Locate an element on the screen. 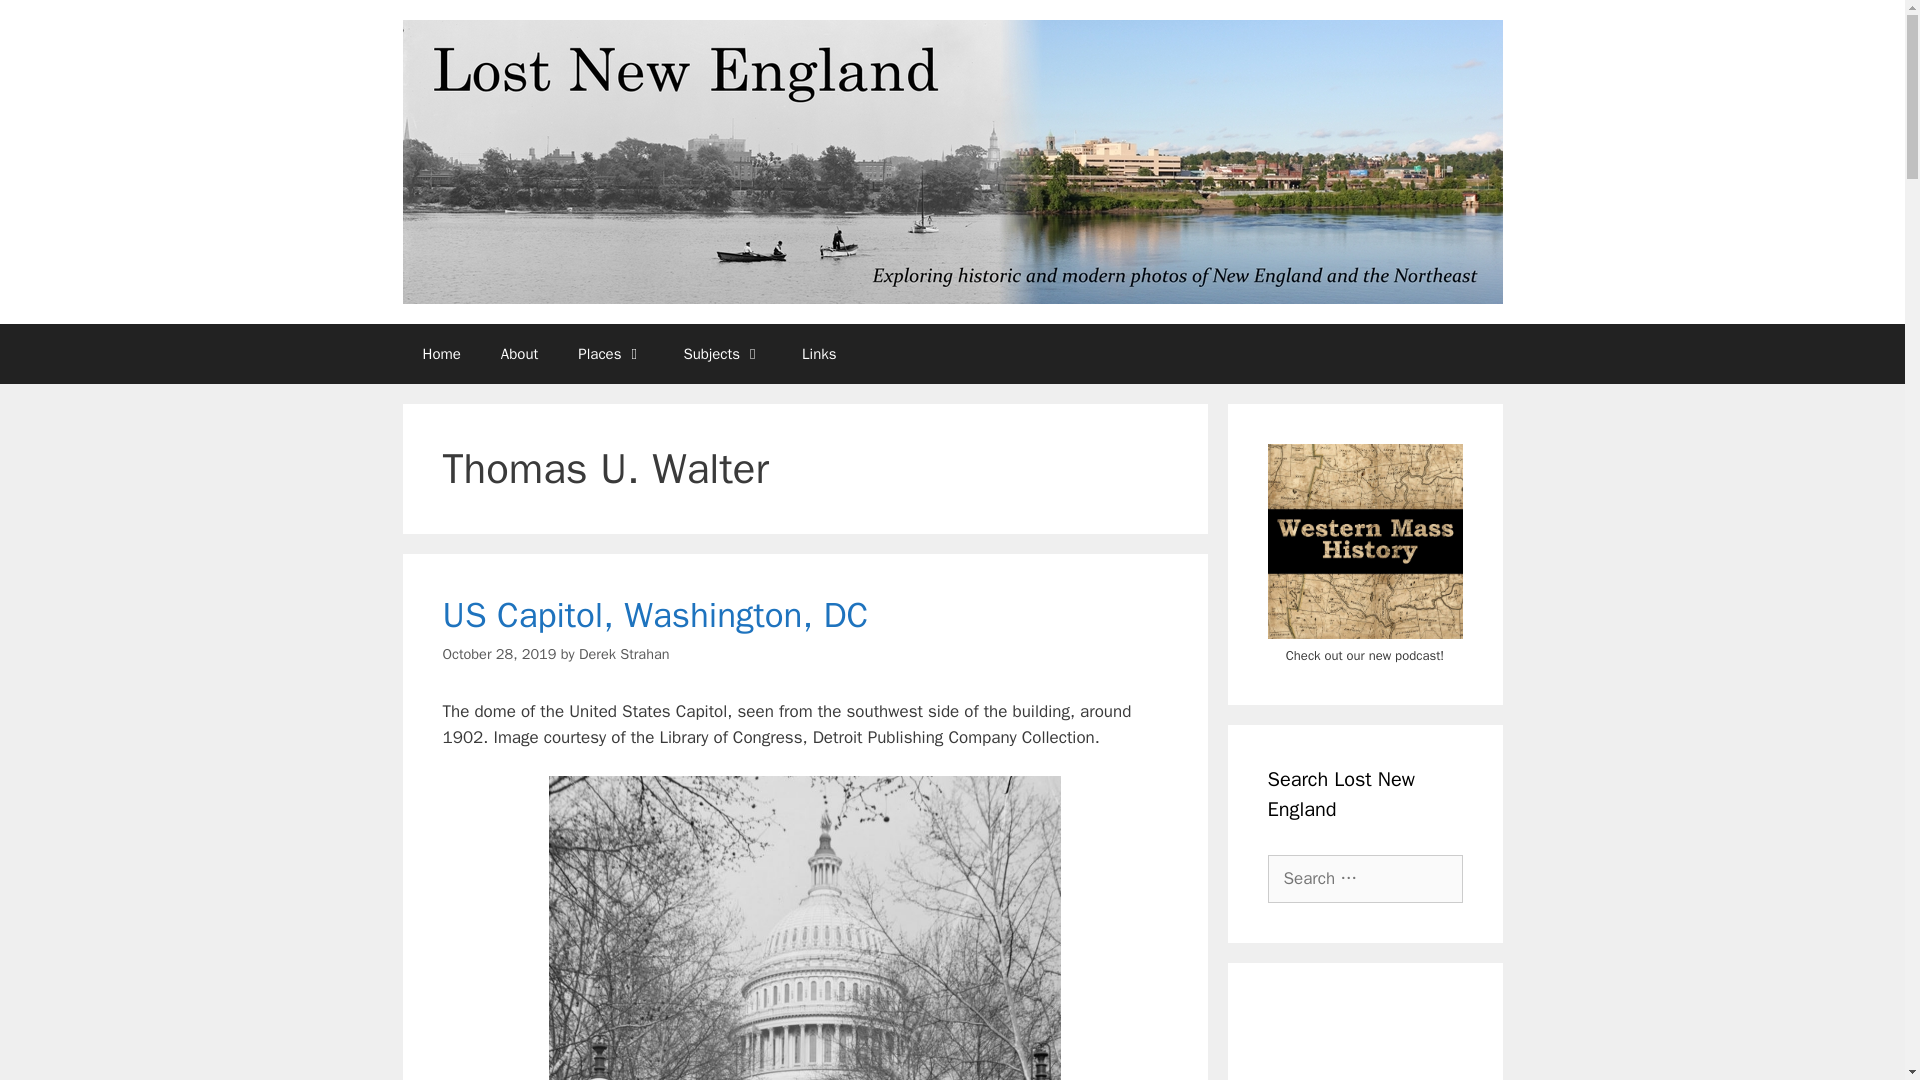  Places is located at coordinates (610, 354).